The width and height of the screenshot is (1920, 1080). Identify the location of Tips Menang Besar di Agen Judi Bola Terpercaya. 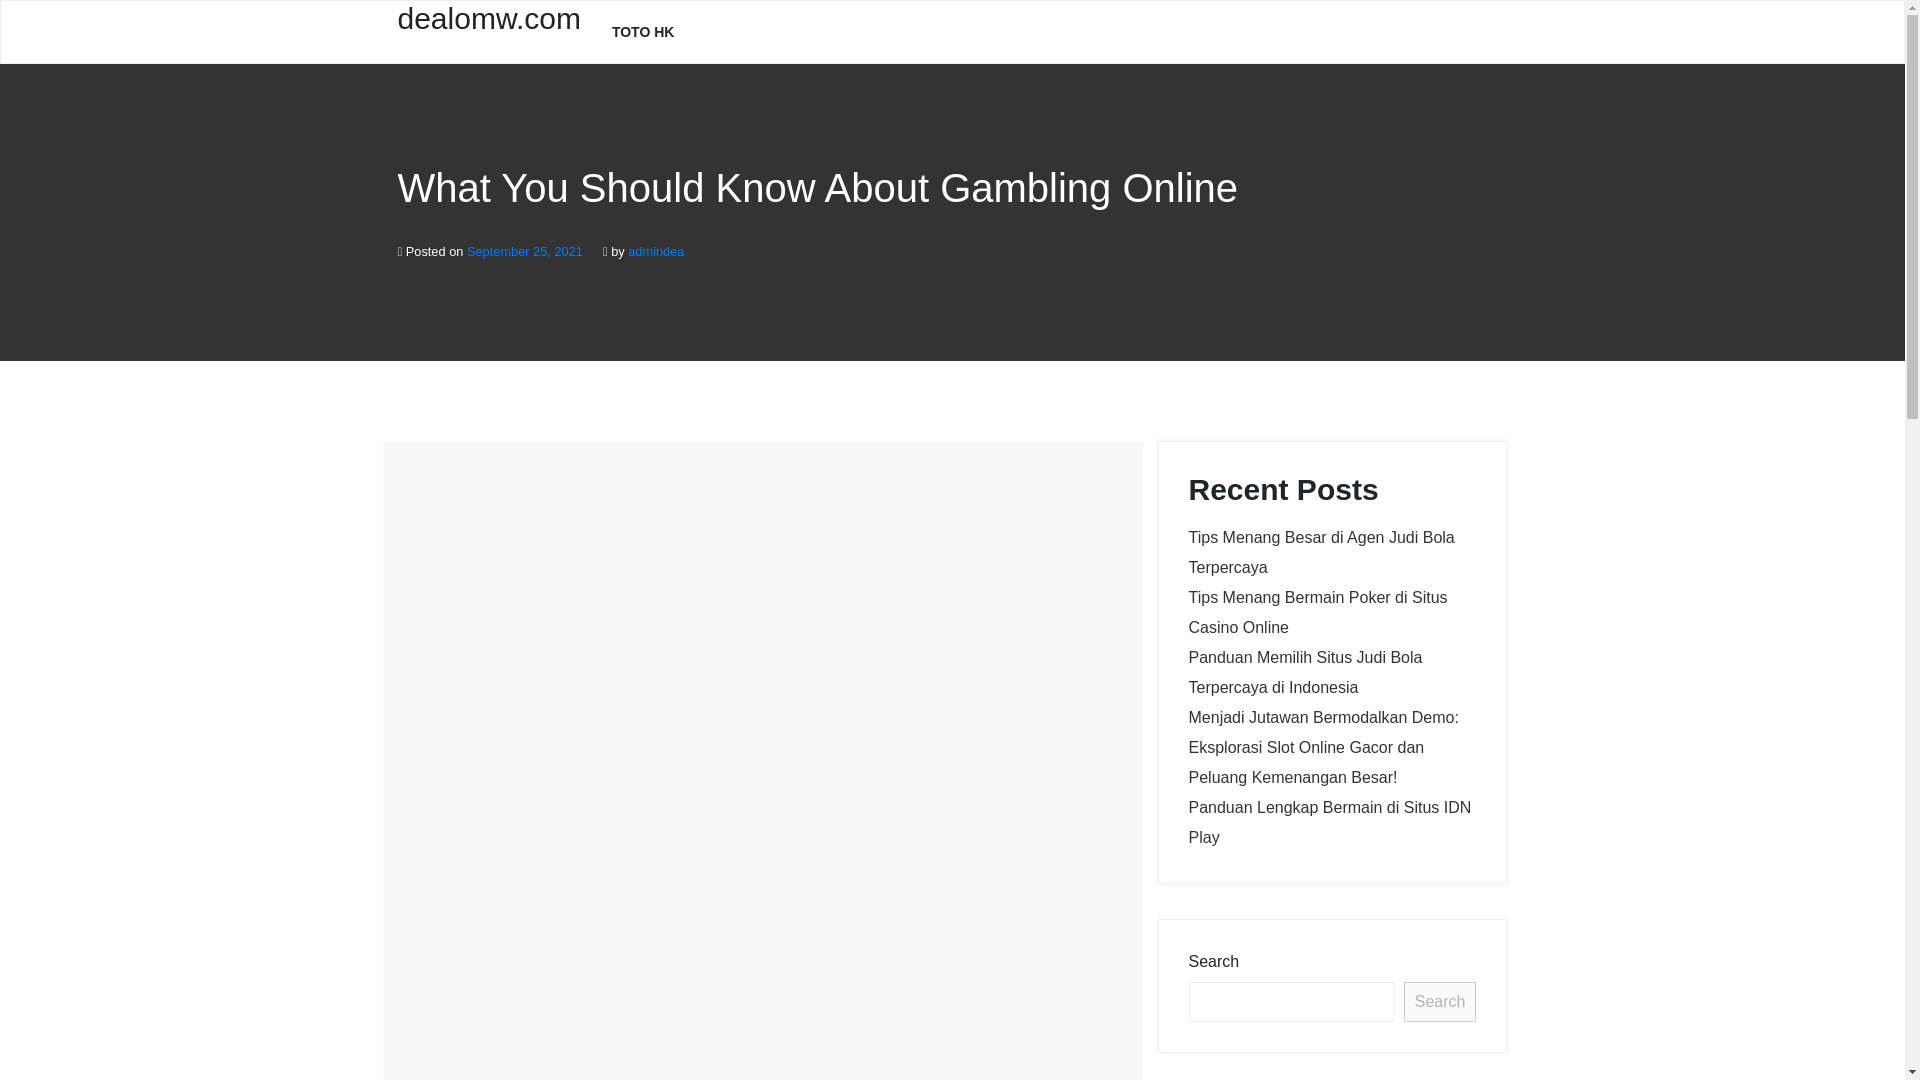
(1320, 552).